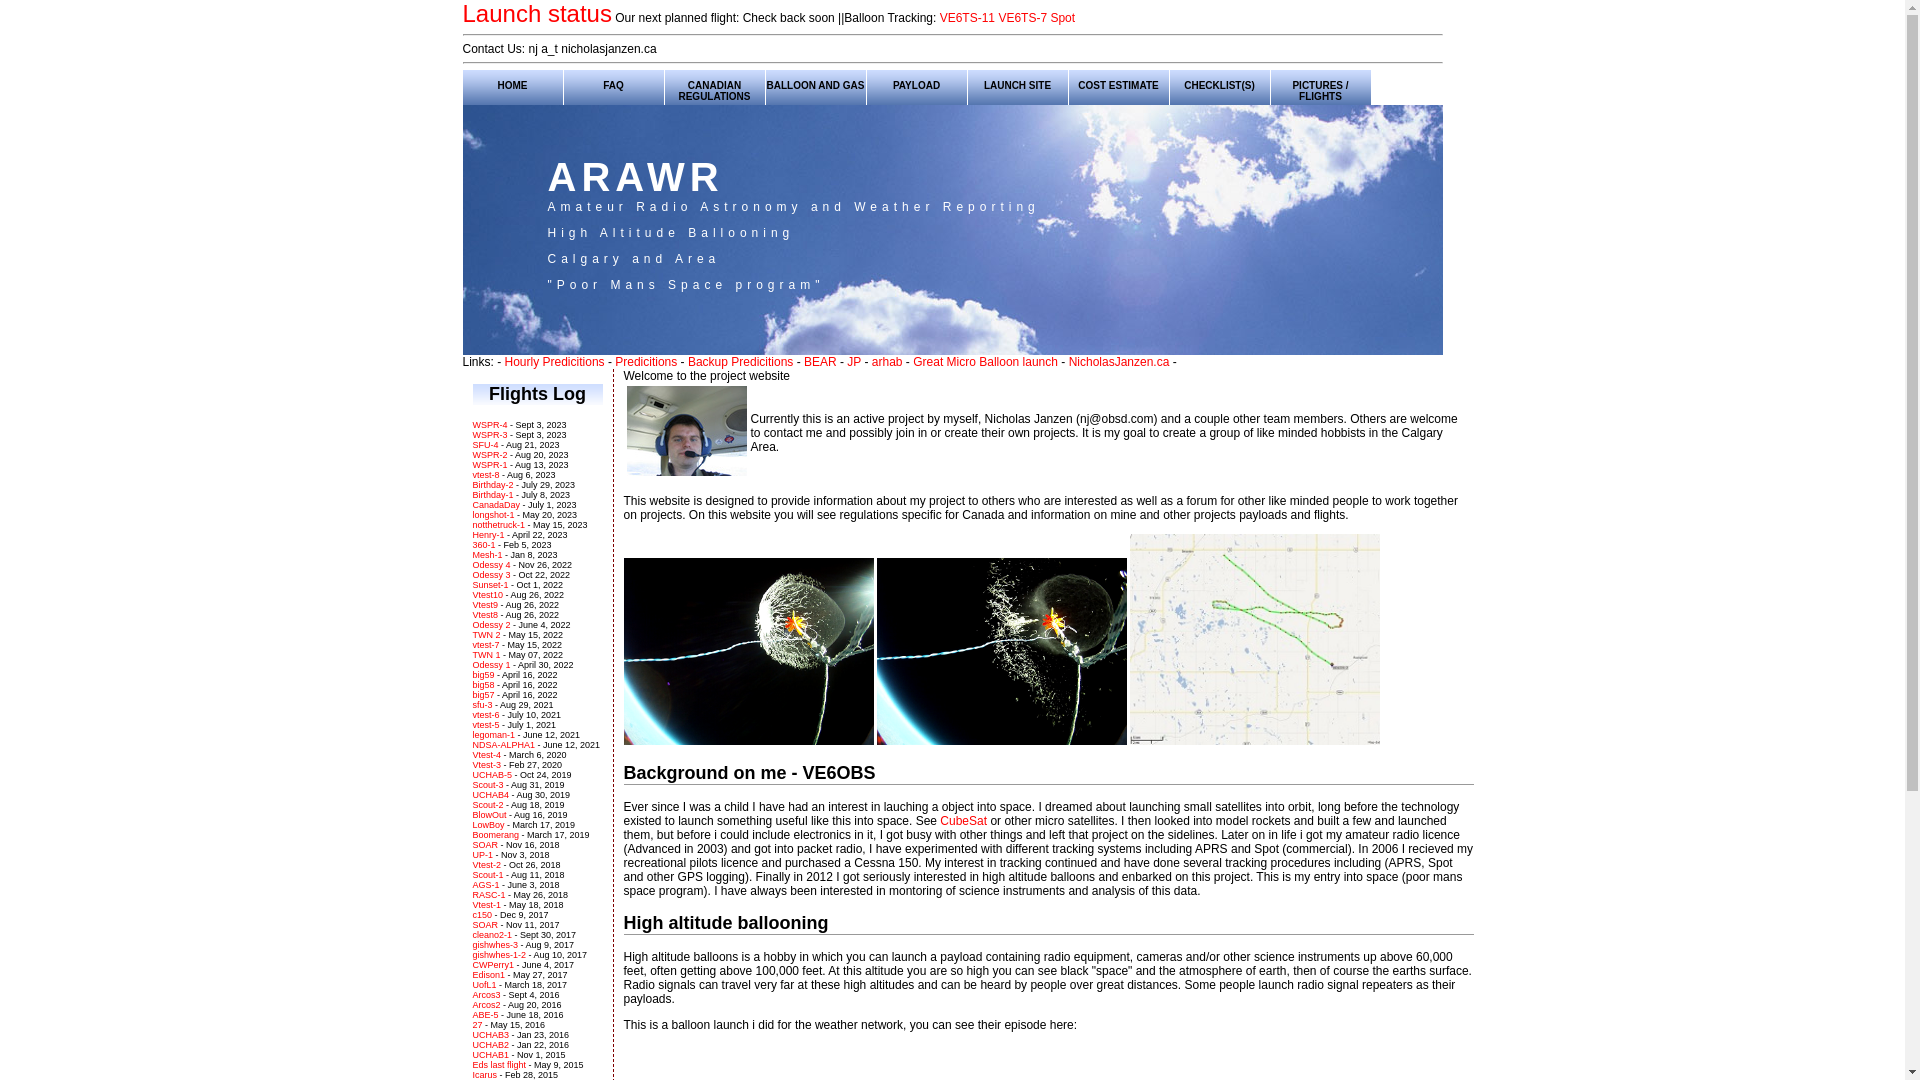 Image resolution: width=1920 pixels, height=1080 pixels. Describe the element at coordinates (489, 975) in the screenshot. I see `Edison1` at that location.